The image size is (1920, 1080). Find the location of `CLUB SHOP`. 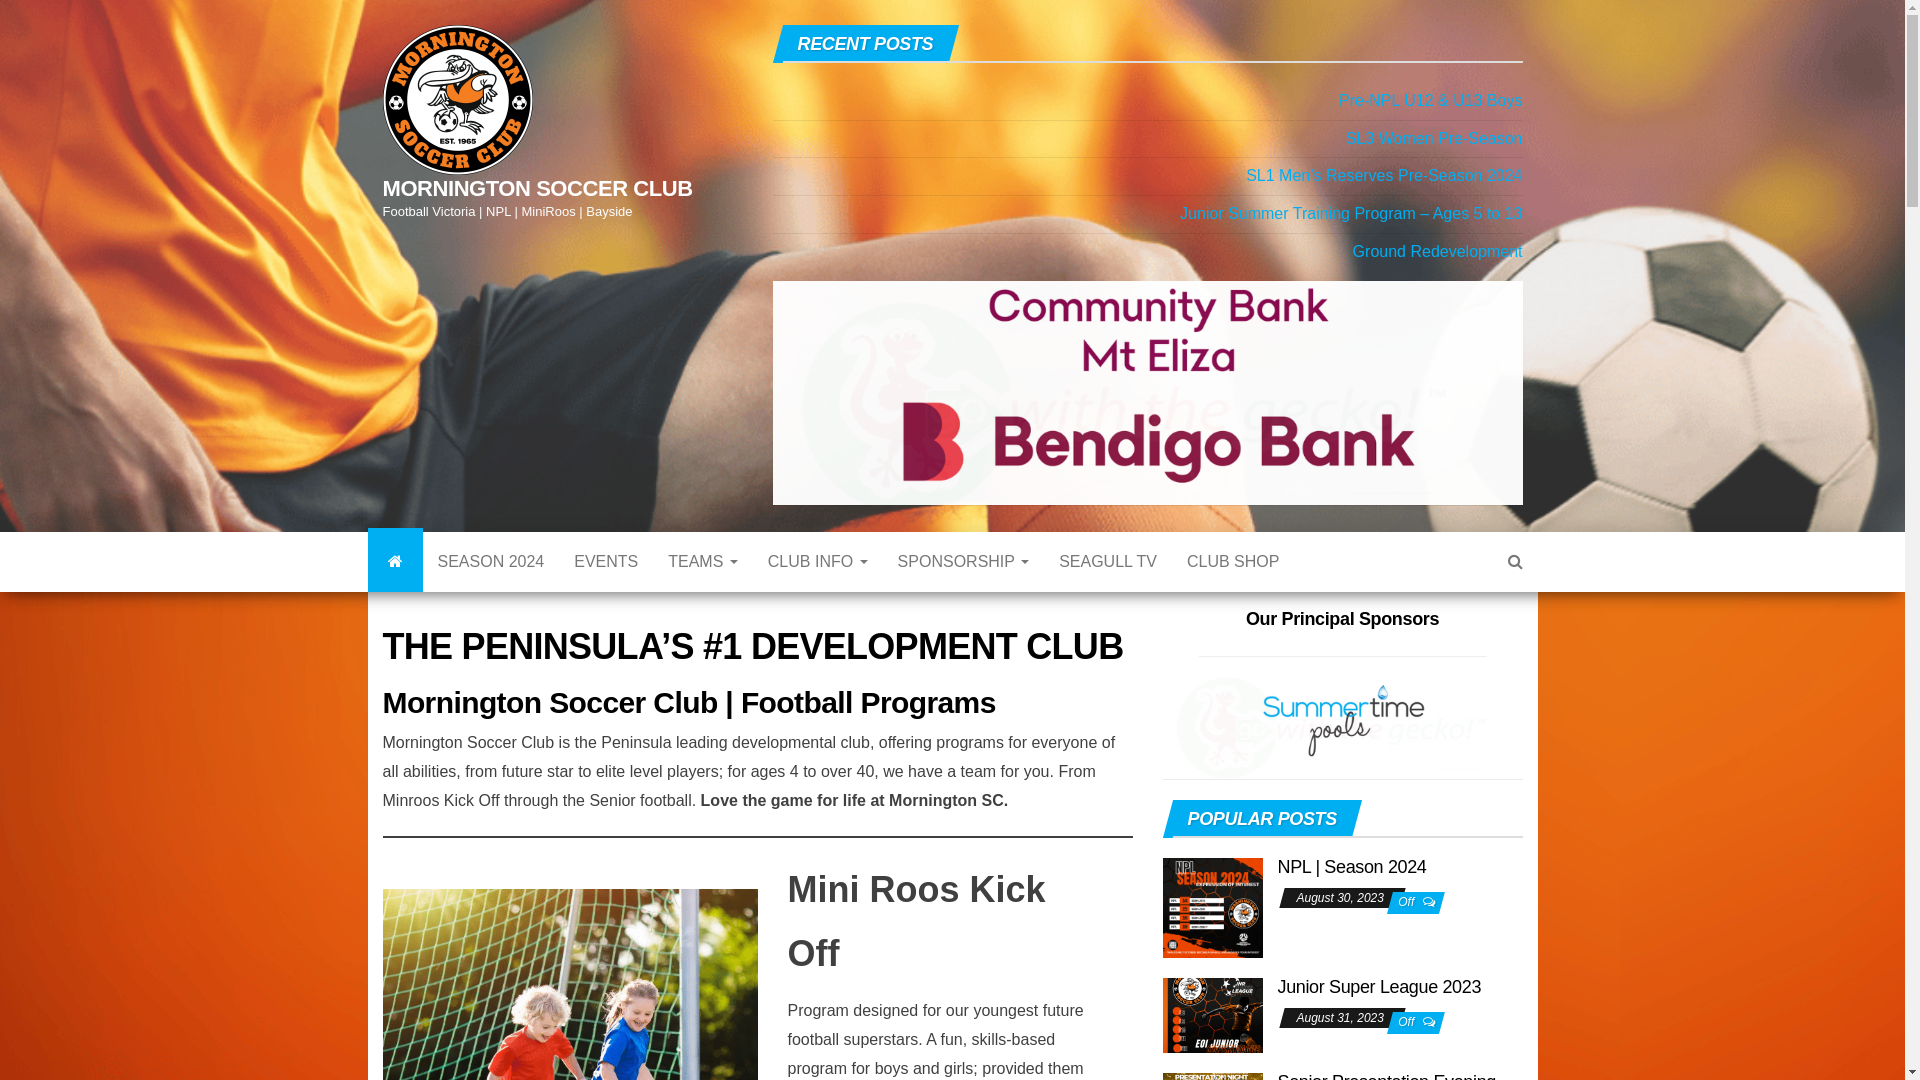

CLUB SHOP is located at coordinates (1233, 590).